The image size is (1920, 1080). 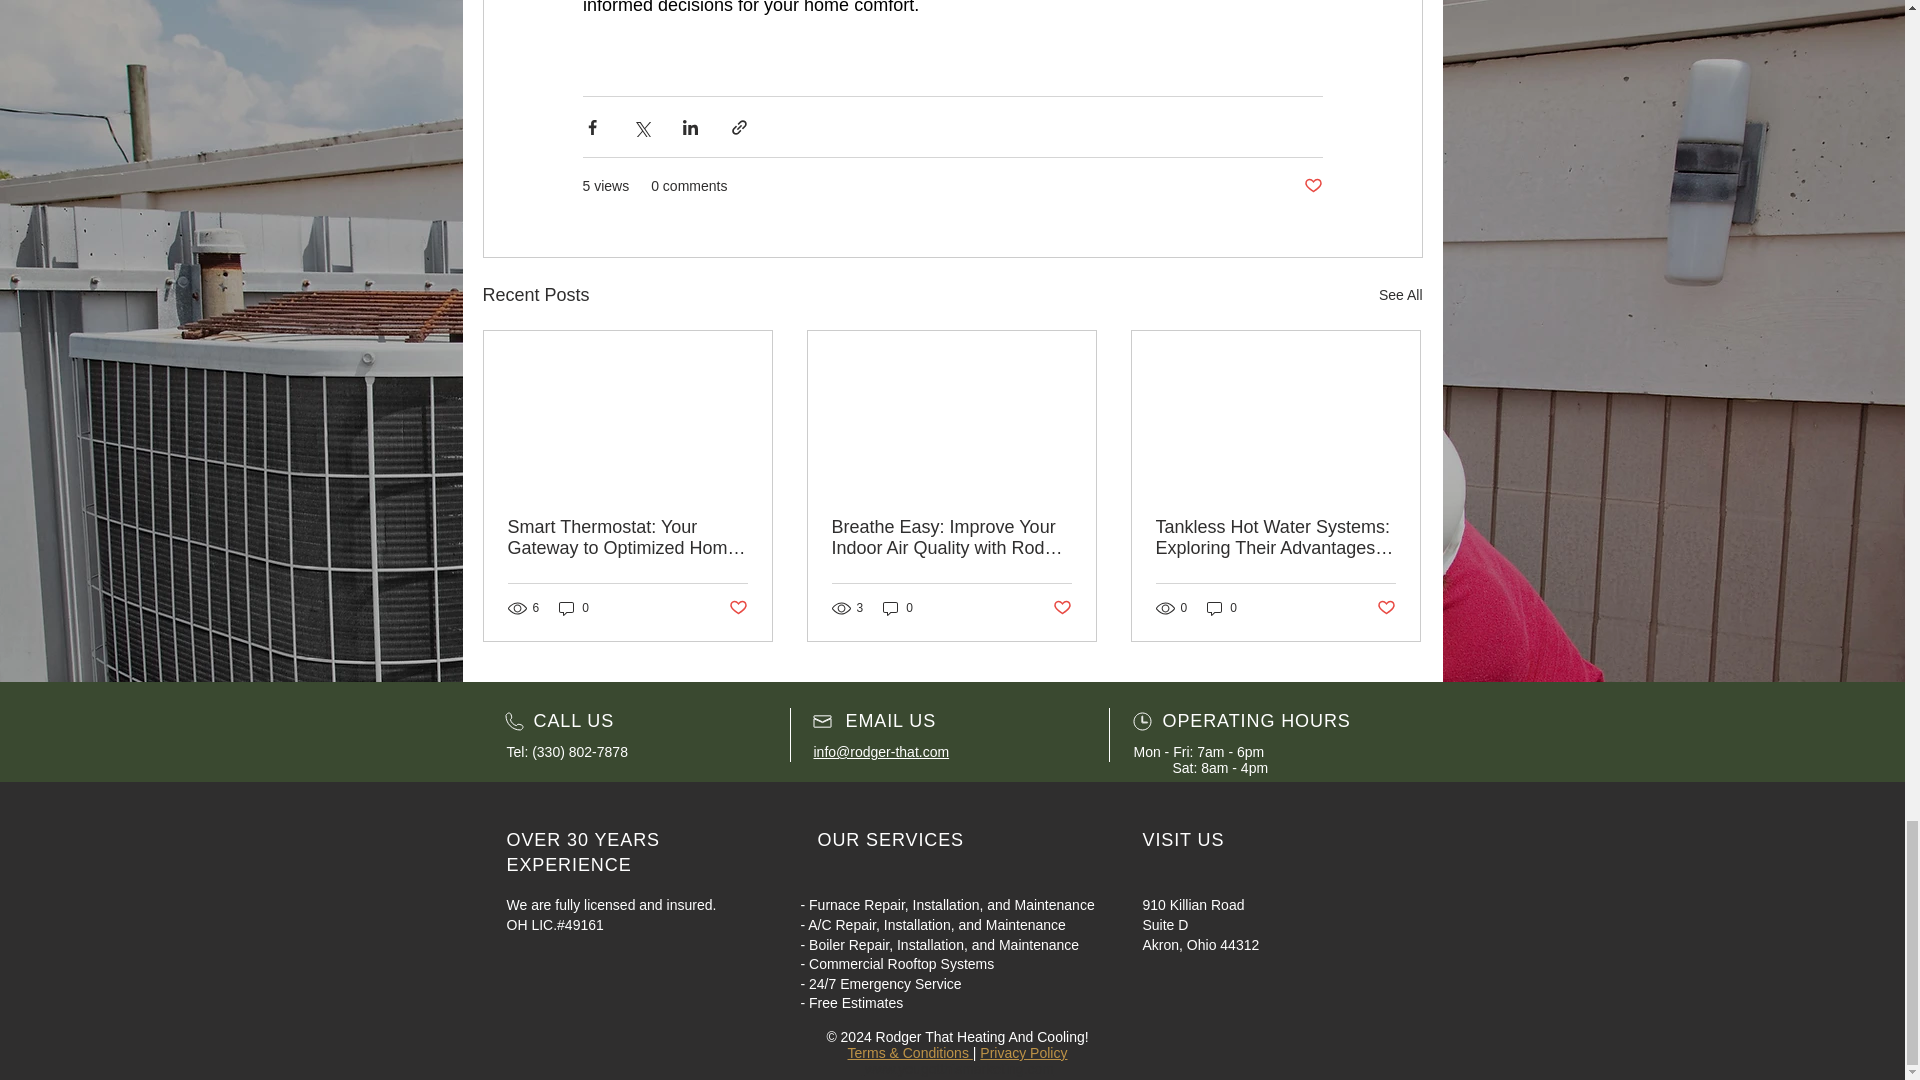 I want to click on 0, so click(x=1222, y=607).